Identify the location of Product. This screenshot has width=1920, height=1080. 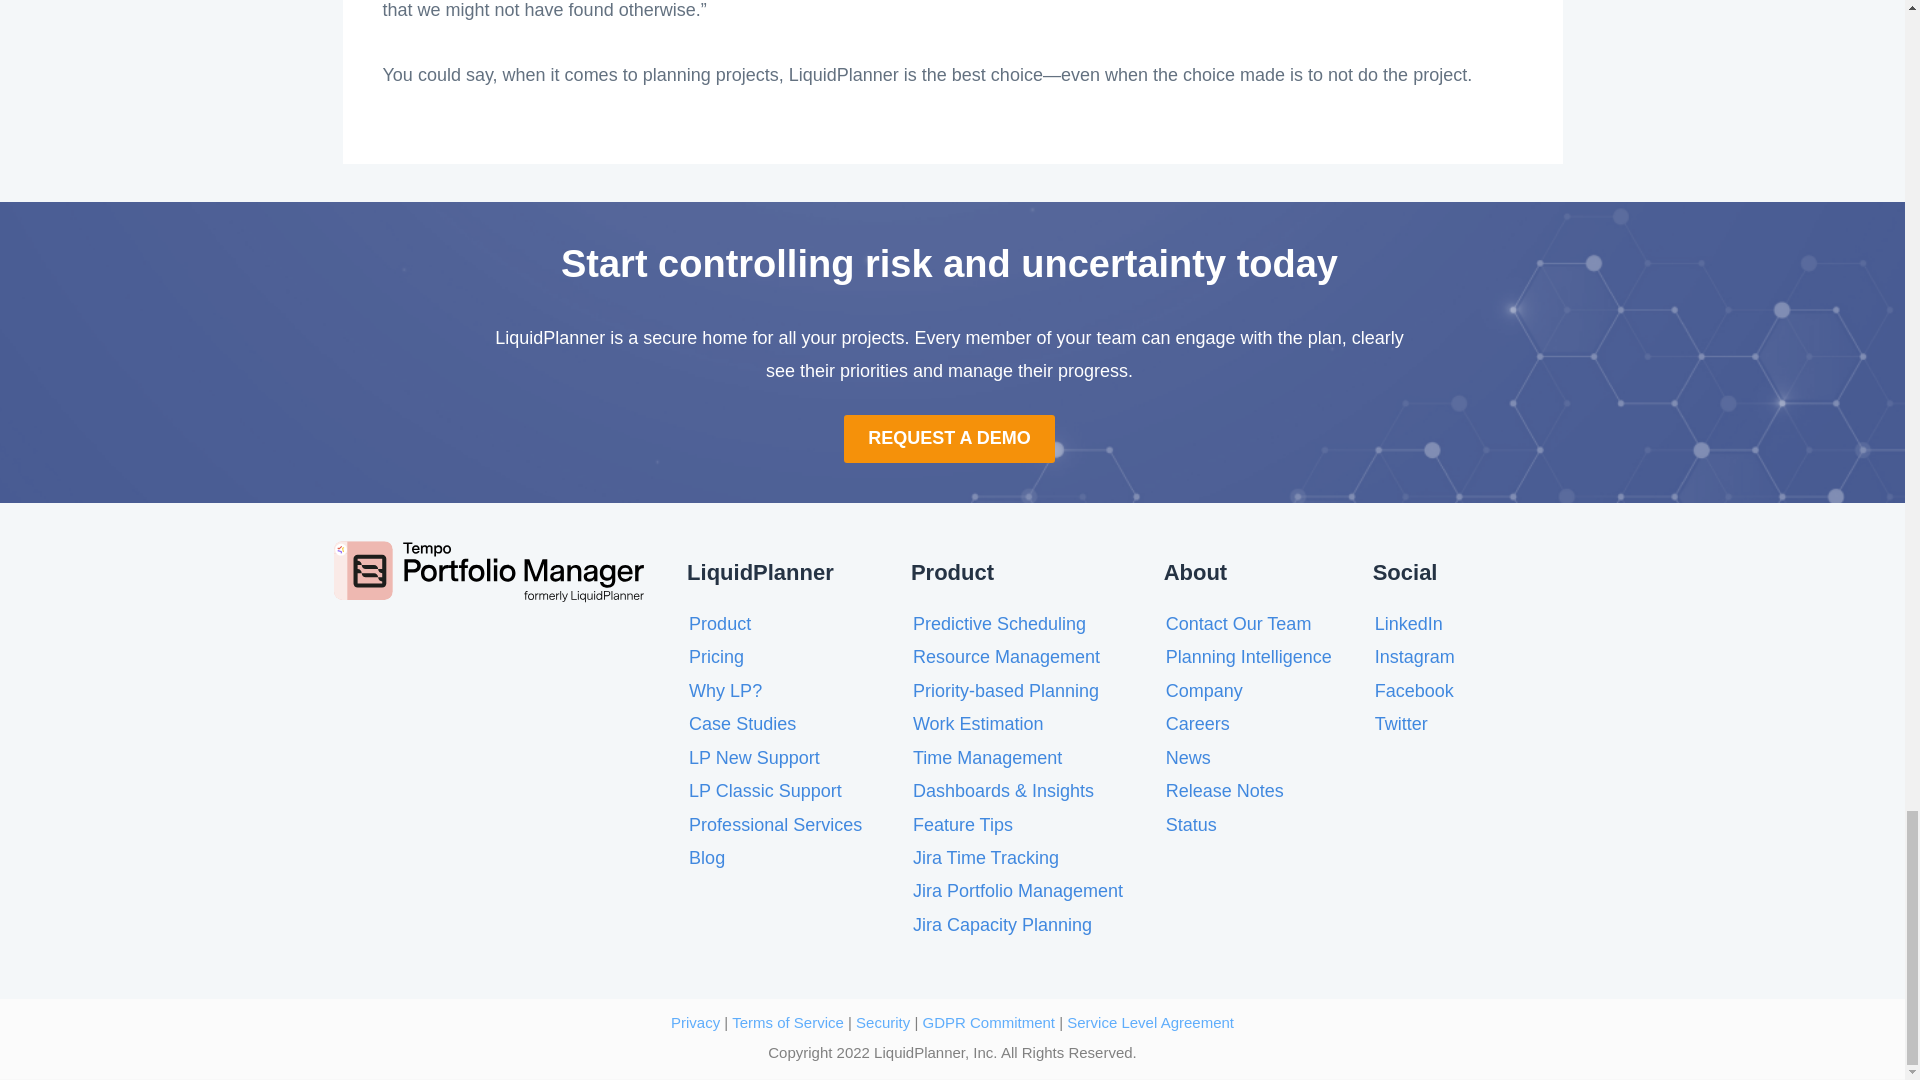
(720, 624).